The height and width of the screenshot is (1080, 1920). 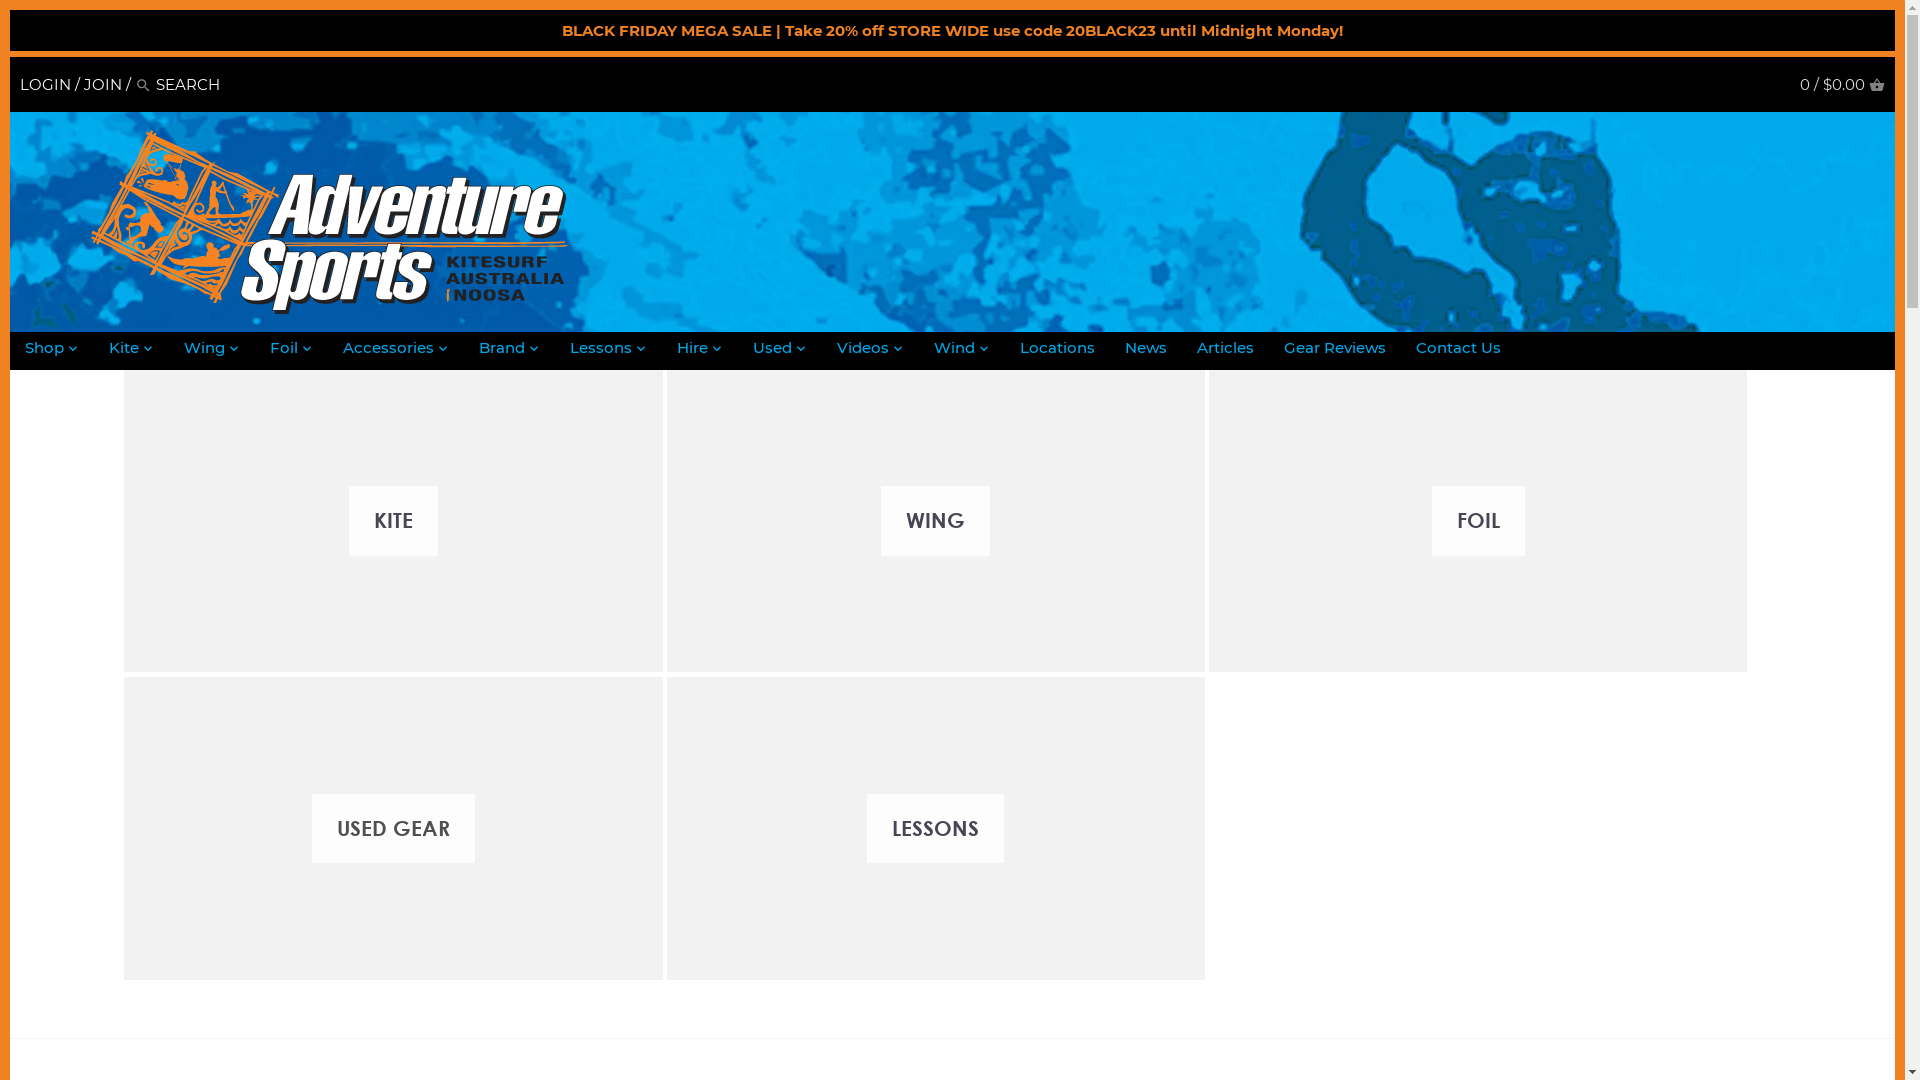 I want to click on Contact Us, so click(x=1458, y=351).